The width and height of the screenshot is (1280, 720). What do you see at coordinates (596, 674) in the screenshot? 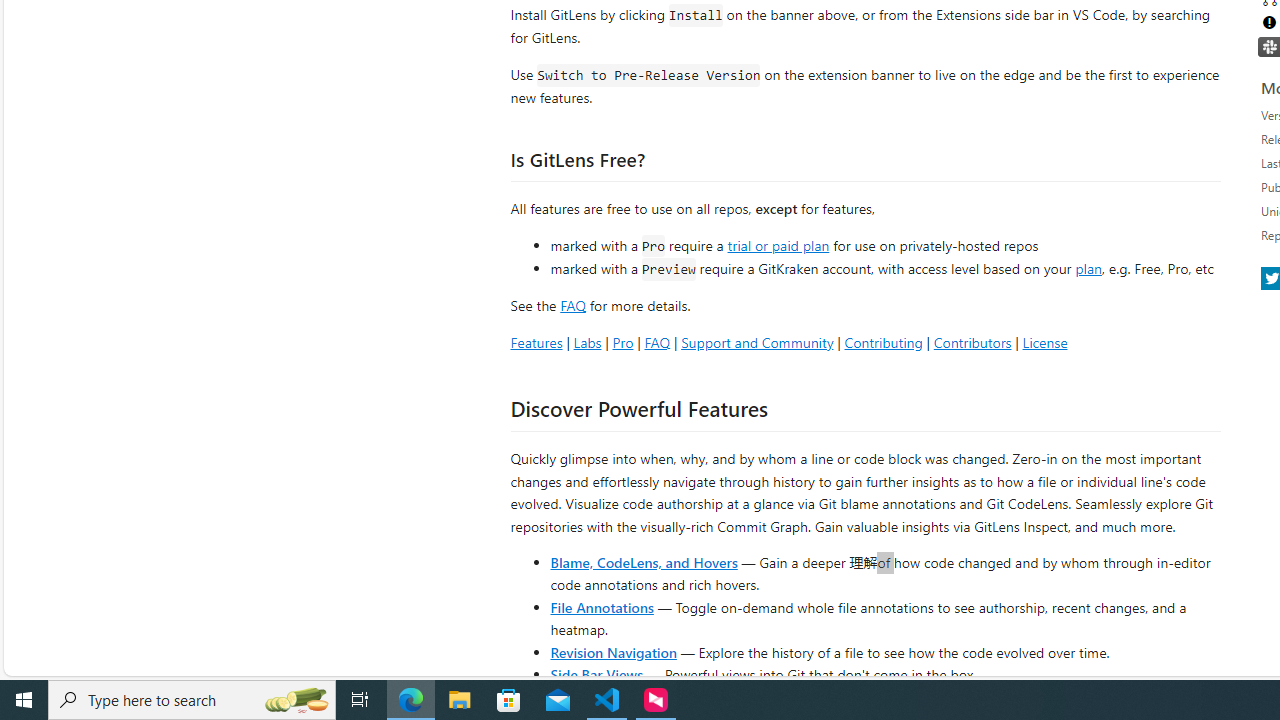
I see `Side Bar Views` at bounding box center [596, 674].